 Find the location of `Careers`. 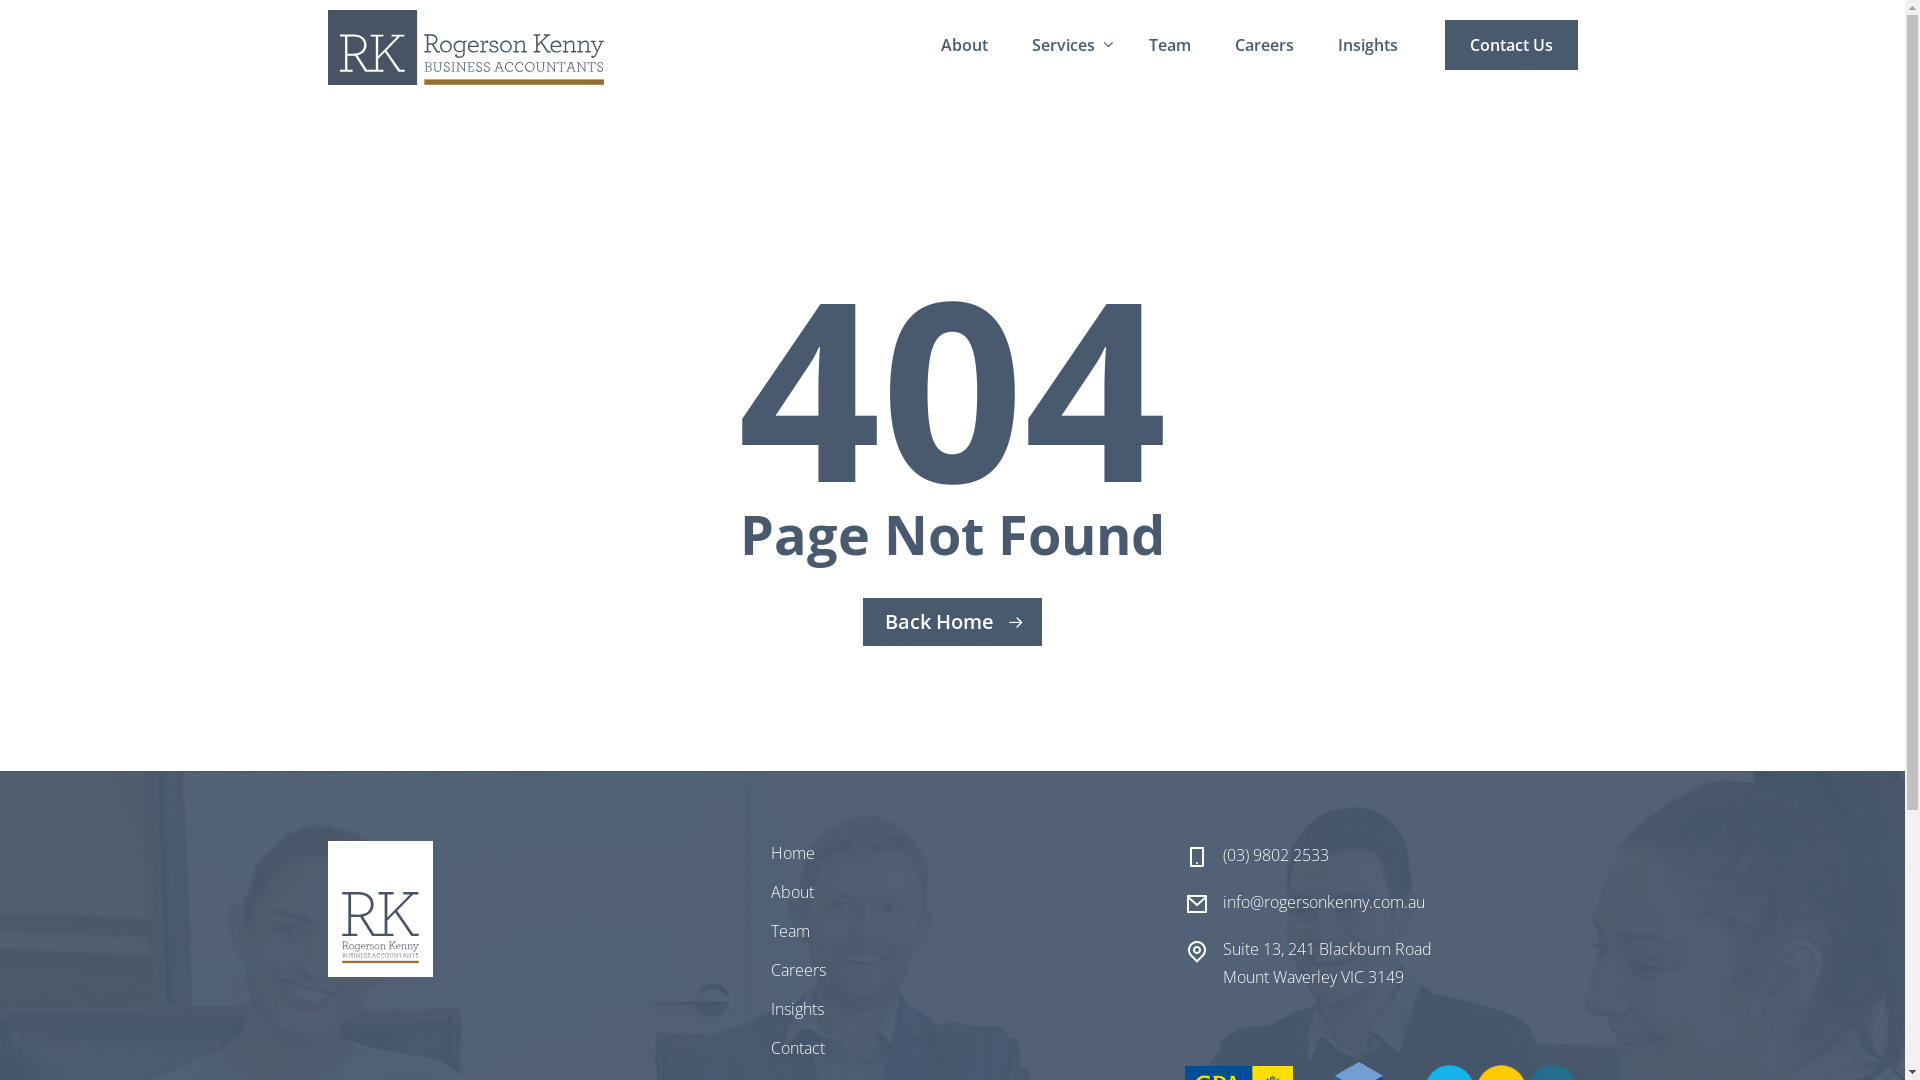

Careers is located at coordinates (798, 970).